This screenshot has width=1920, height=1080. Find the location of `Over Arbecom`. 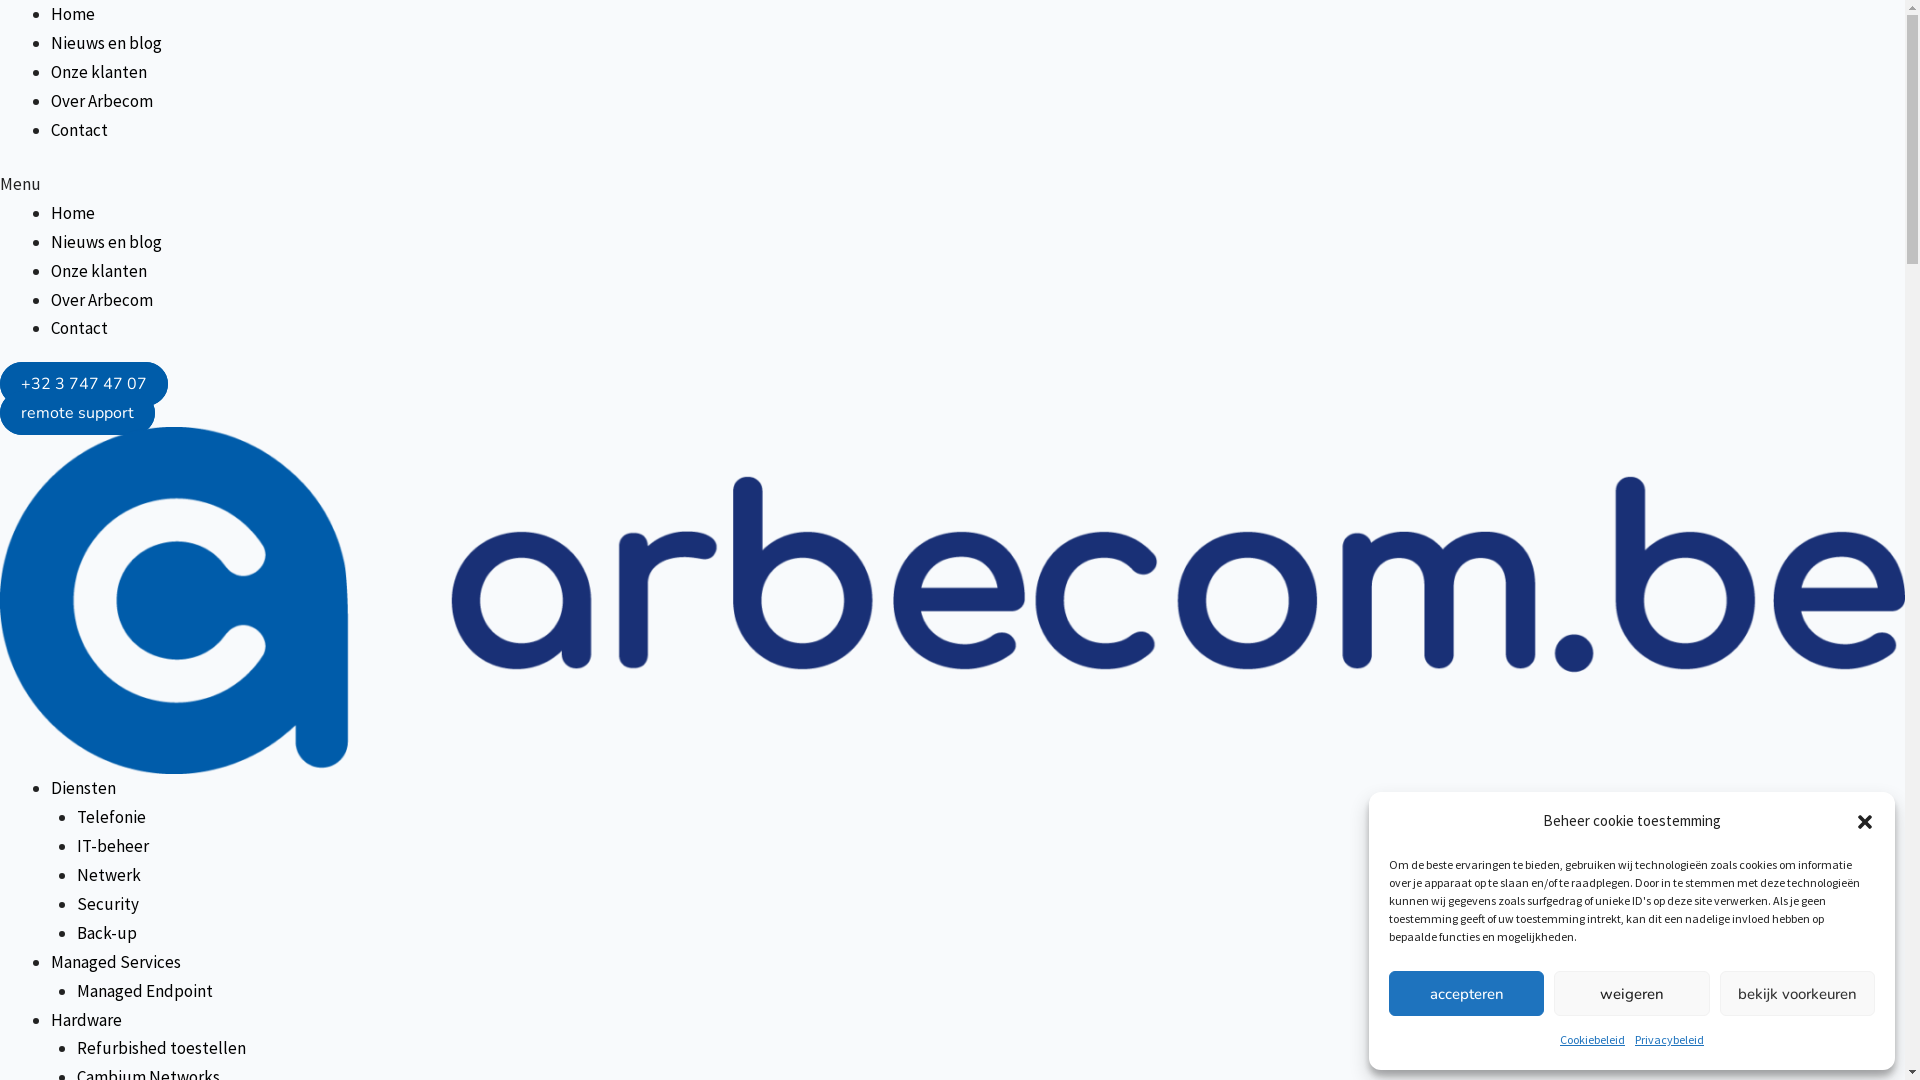

Over Arbecom is located at coordinates (102, 300).